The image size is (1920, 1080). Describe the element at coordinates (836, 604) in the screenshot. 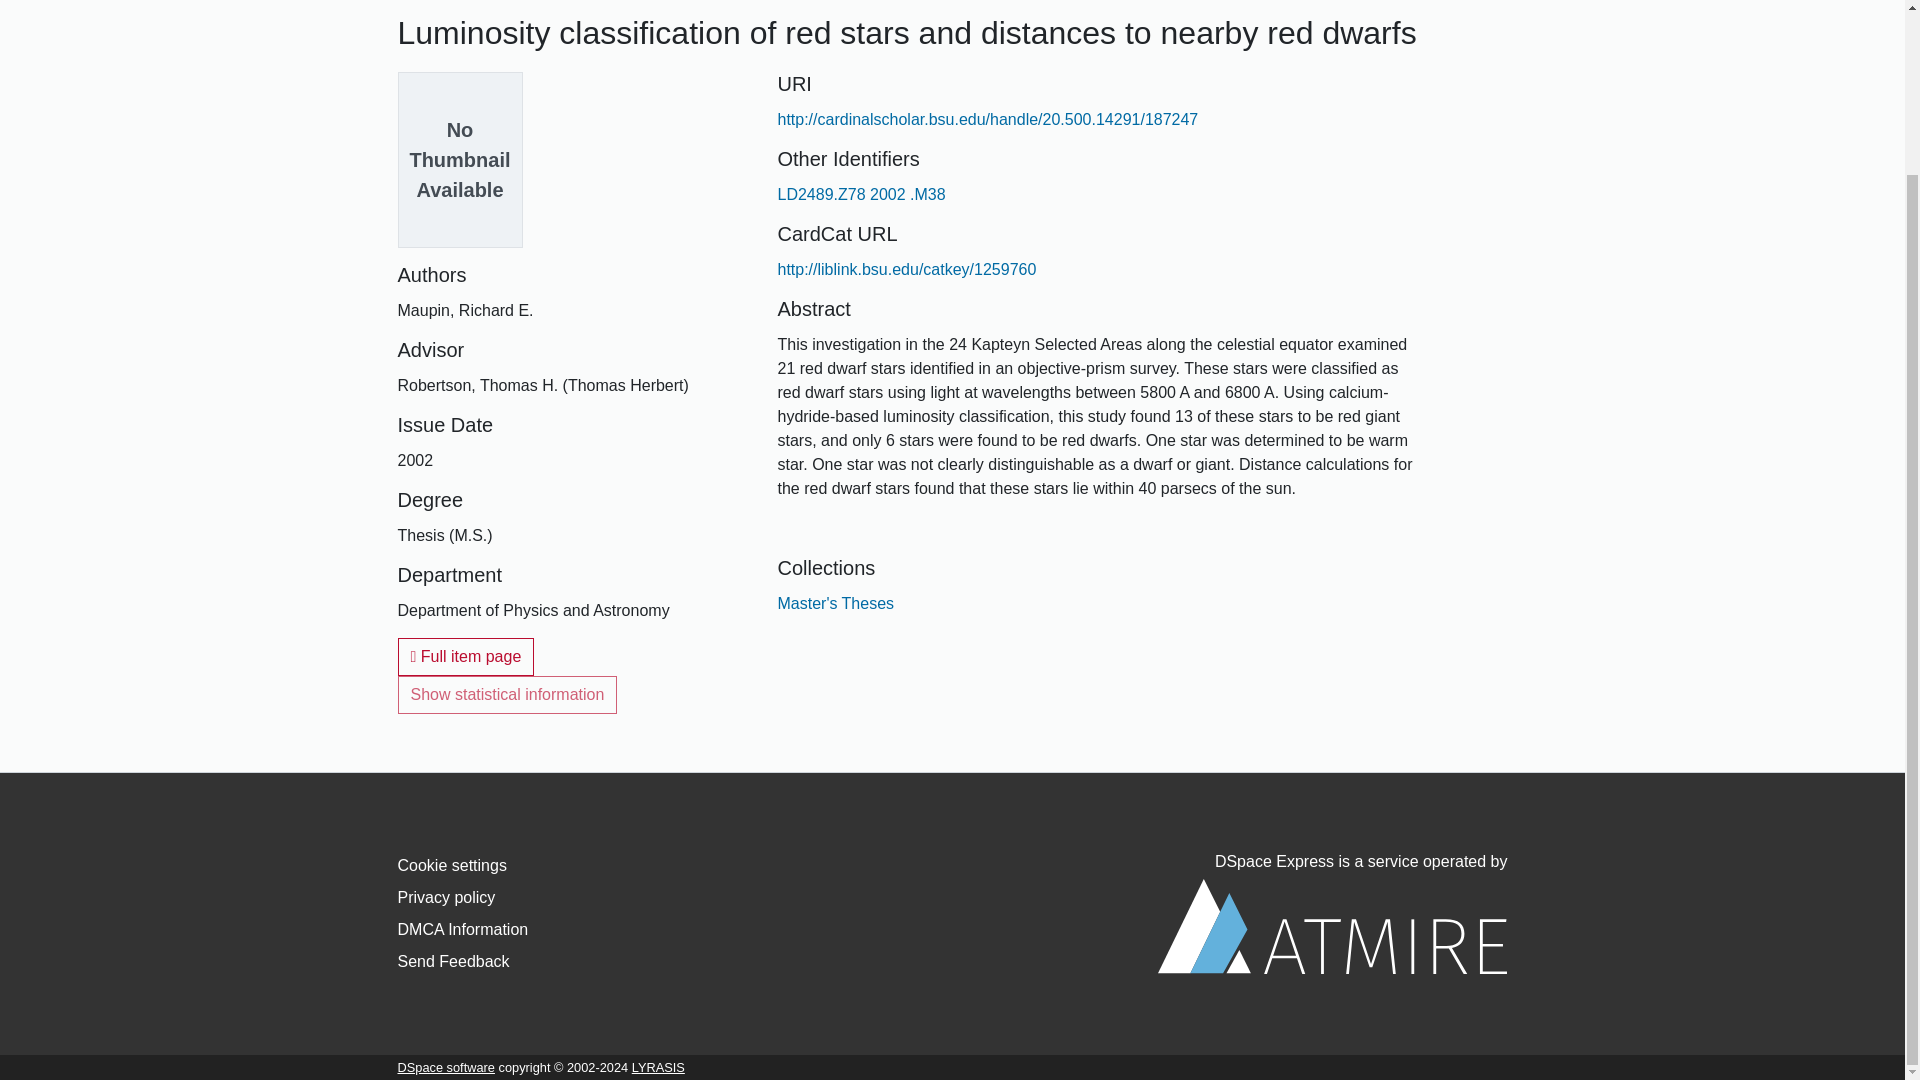

I see `Master's Theses` at that location.